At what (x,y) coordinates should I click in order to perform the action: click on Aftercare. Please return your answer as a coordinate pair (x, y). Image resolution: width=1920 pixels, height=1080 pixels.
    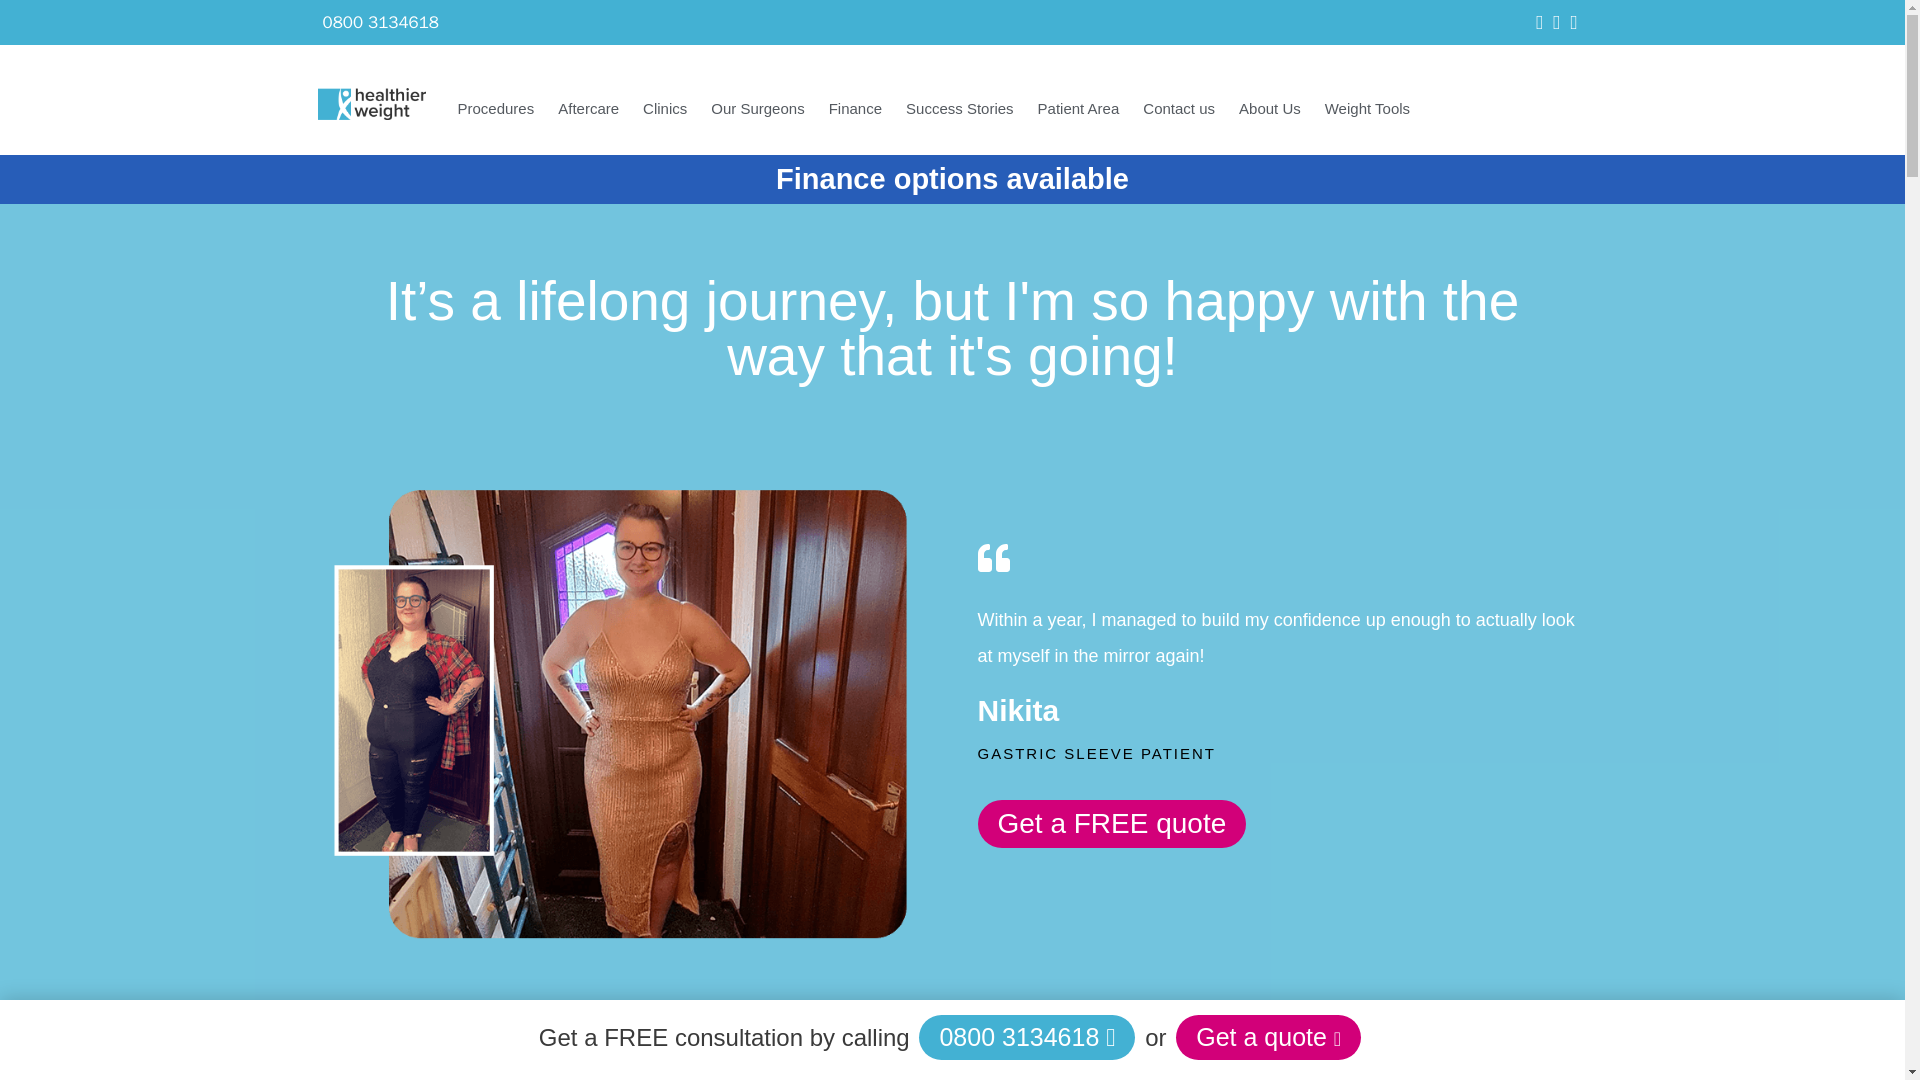
    Looking at the image, I should click on (588, 109).